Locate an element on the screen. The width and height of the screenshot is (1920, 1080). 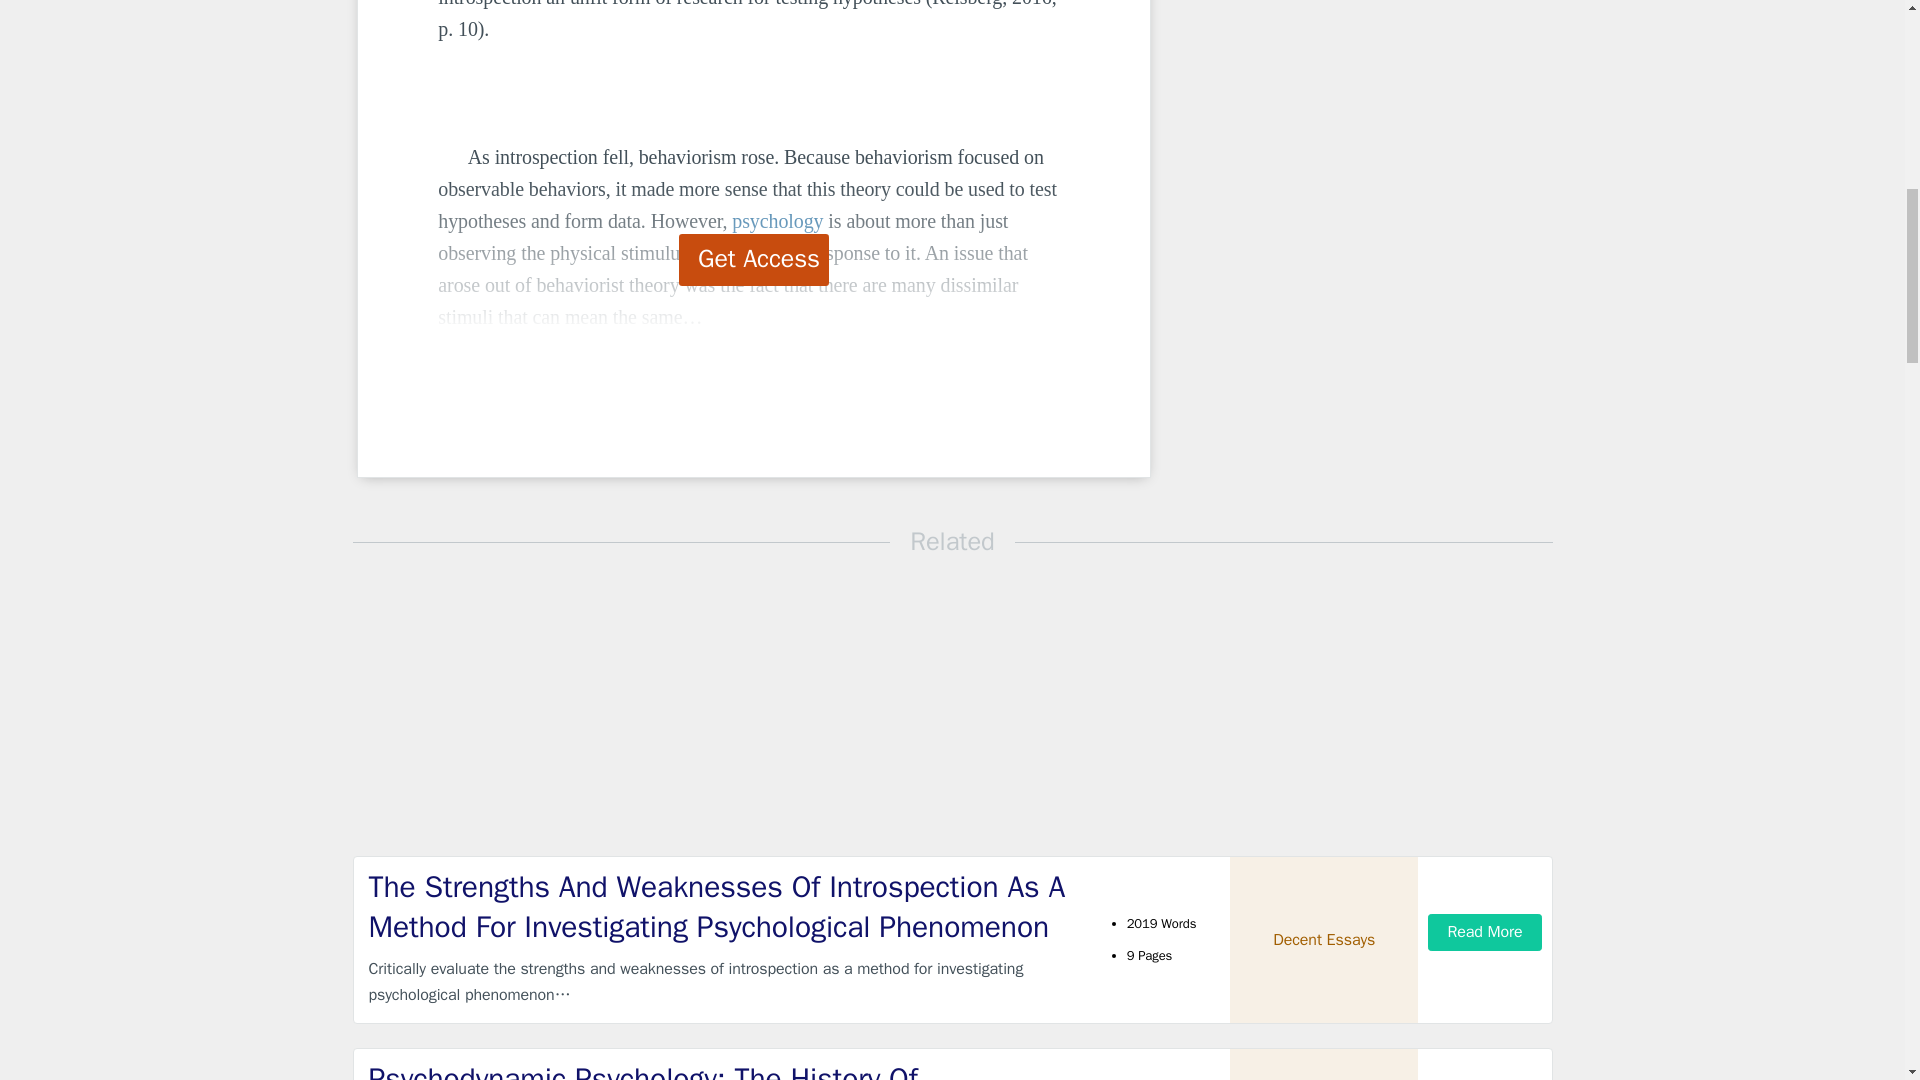
Read More is located at coordinates (1484, 932).